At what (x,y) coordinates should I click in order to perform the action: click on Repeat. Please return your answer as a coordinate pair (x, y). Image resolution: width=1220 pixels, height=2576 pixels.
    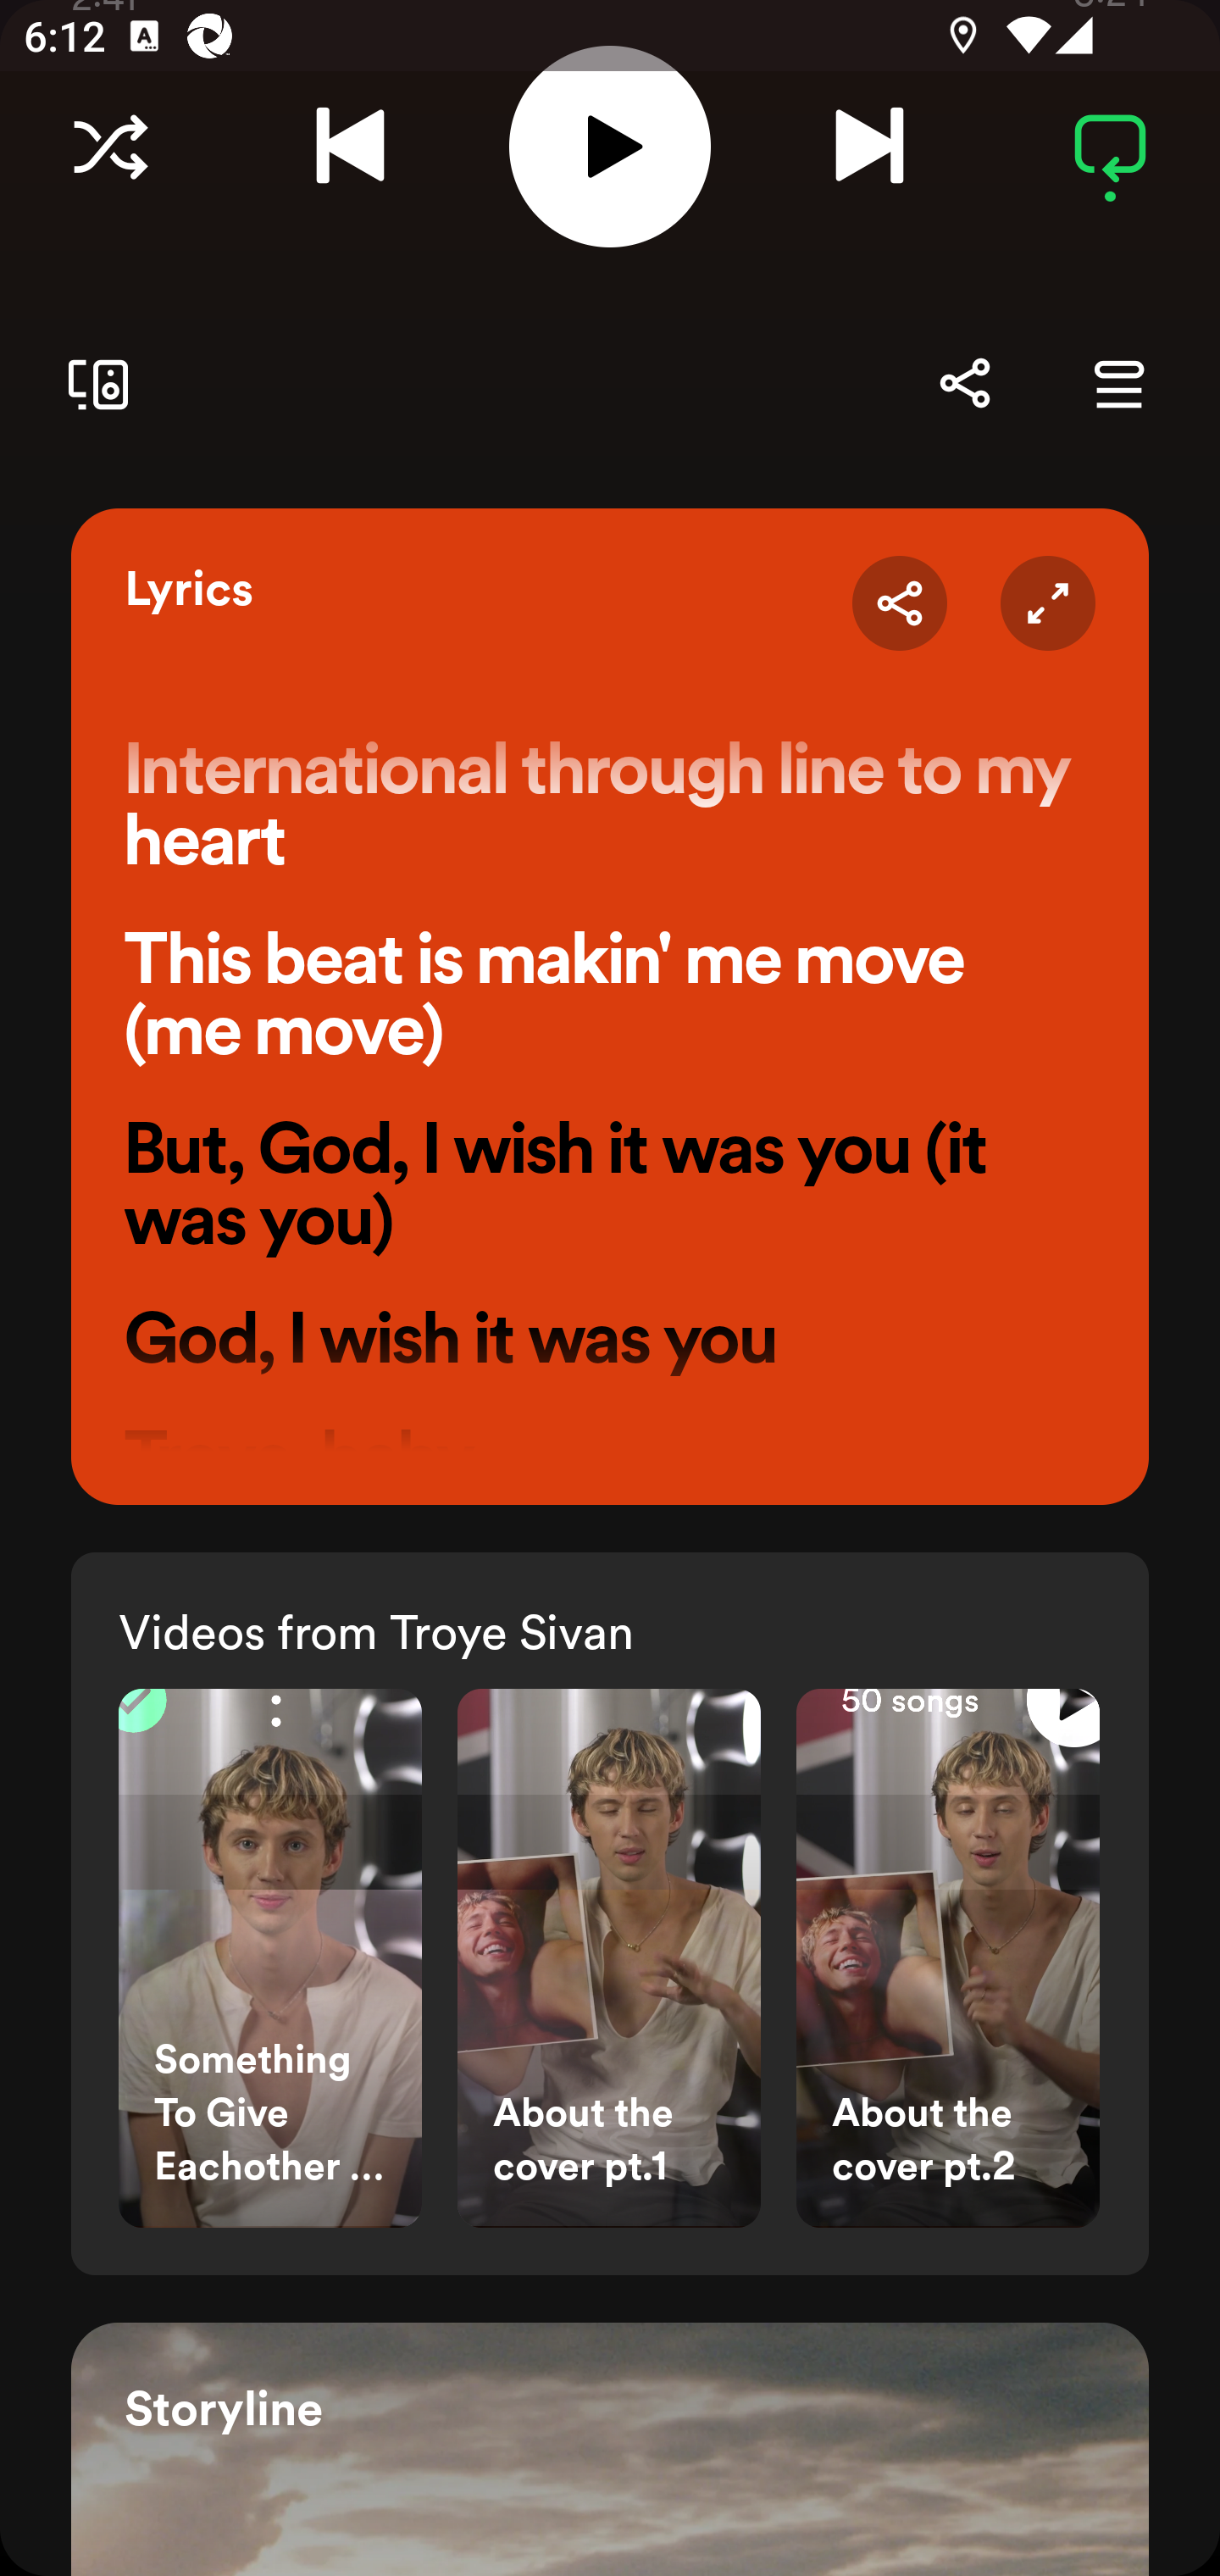
    Looking at the image, I should click on (1110, 147).